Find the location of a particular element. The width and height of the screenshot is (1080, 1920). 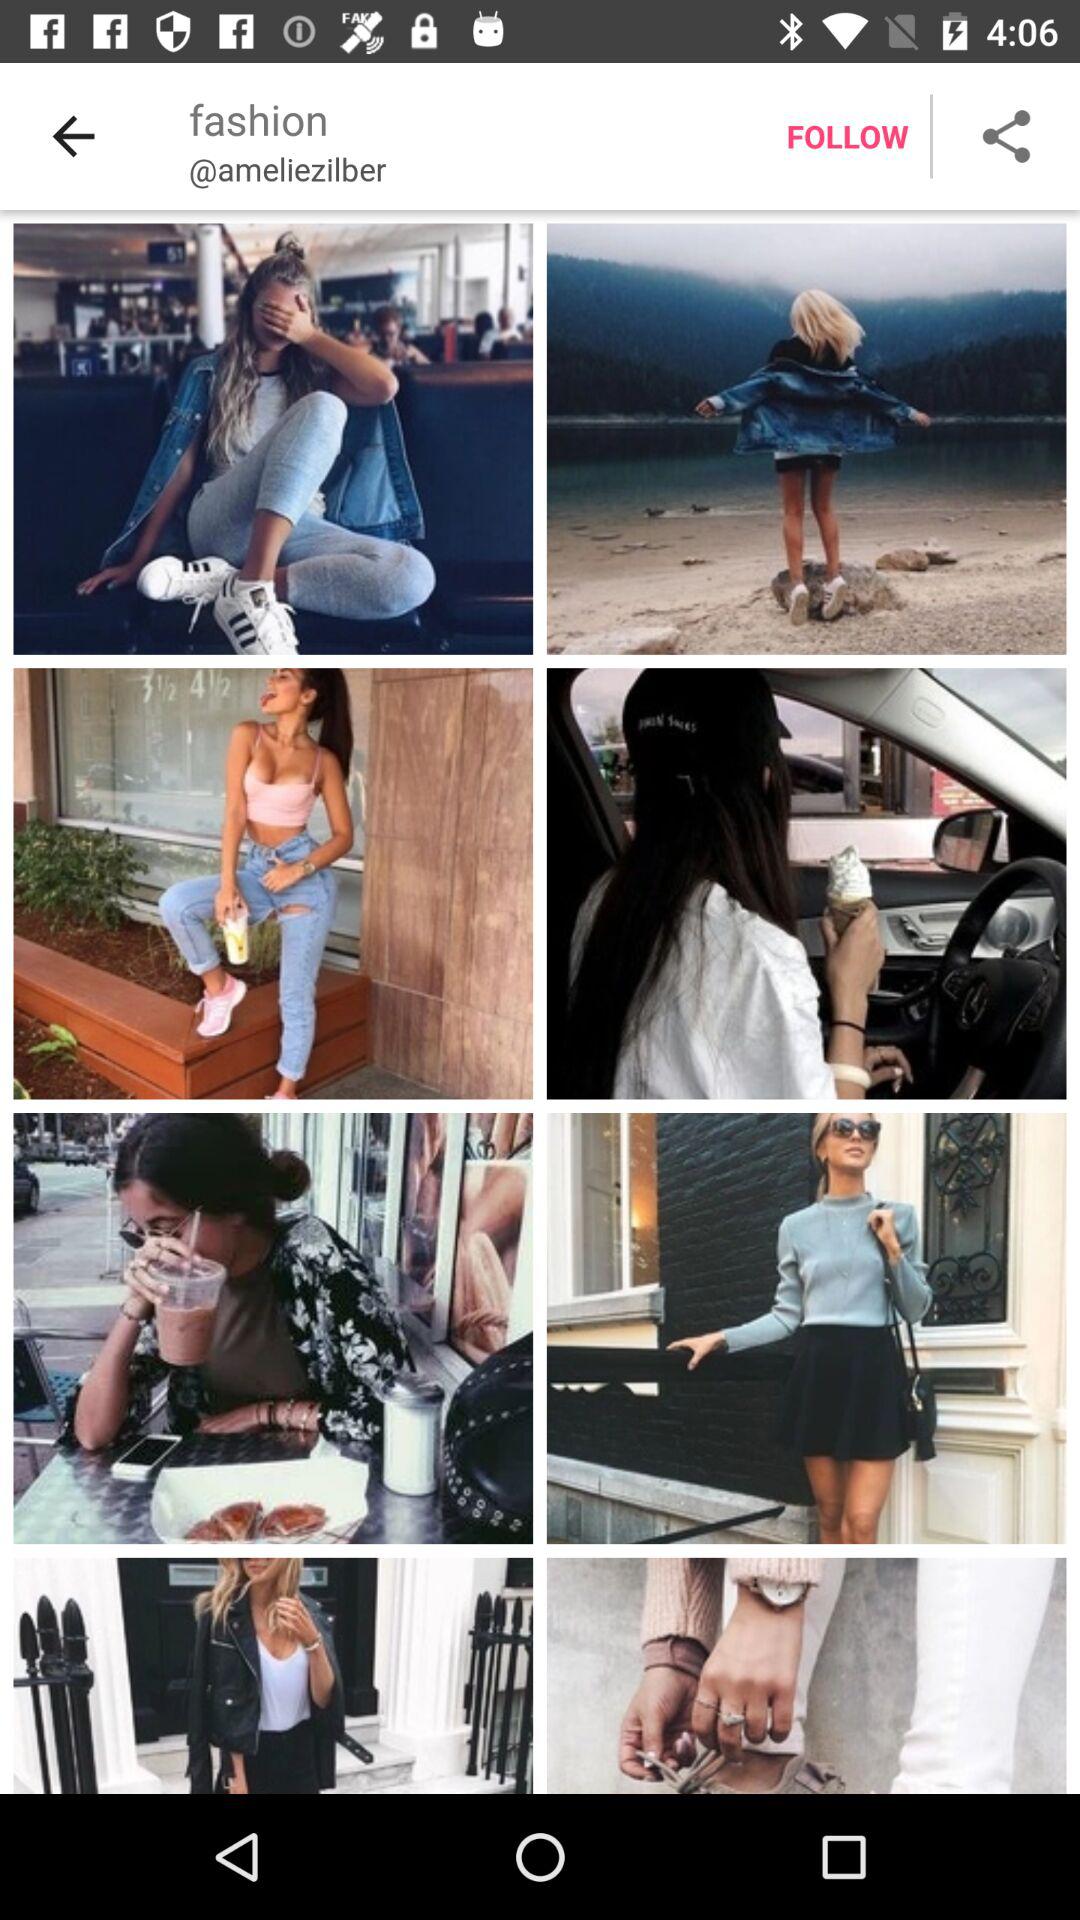

press item to the left of the fashion item is located at coordinates (73, 136).